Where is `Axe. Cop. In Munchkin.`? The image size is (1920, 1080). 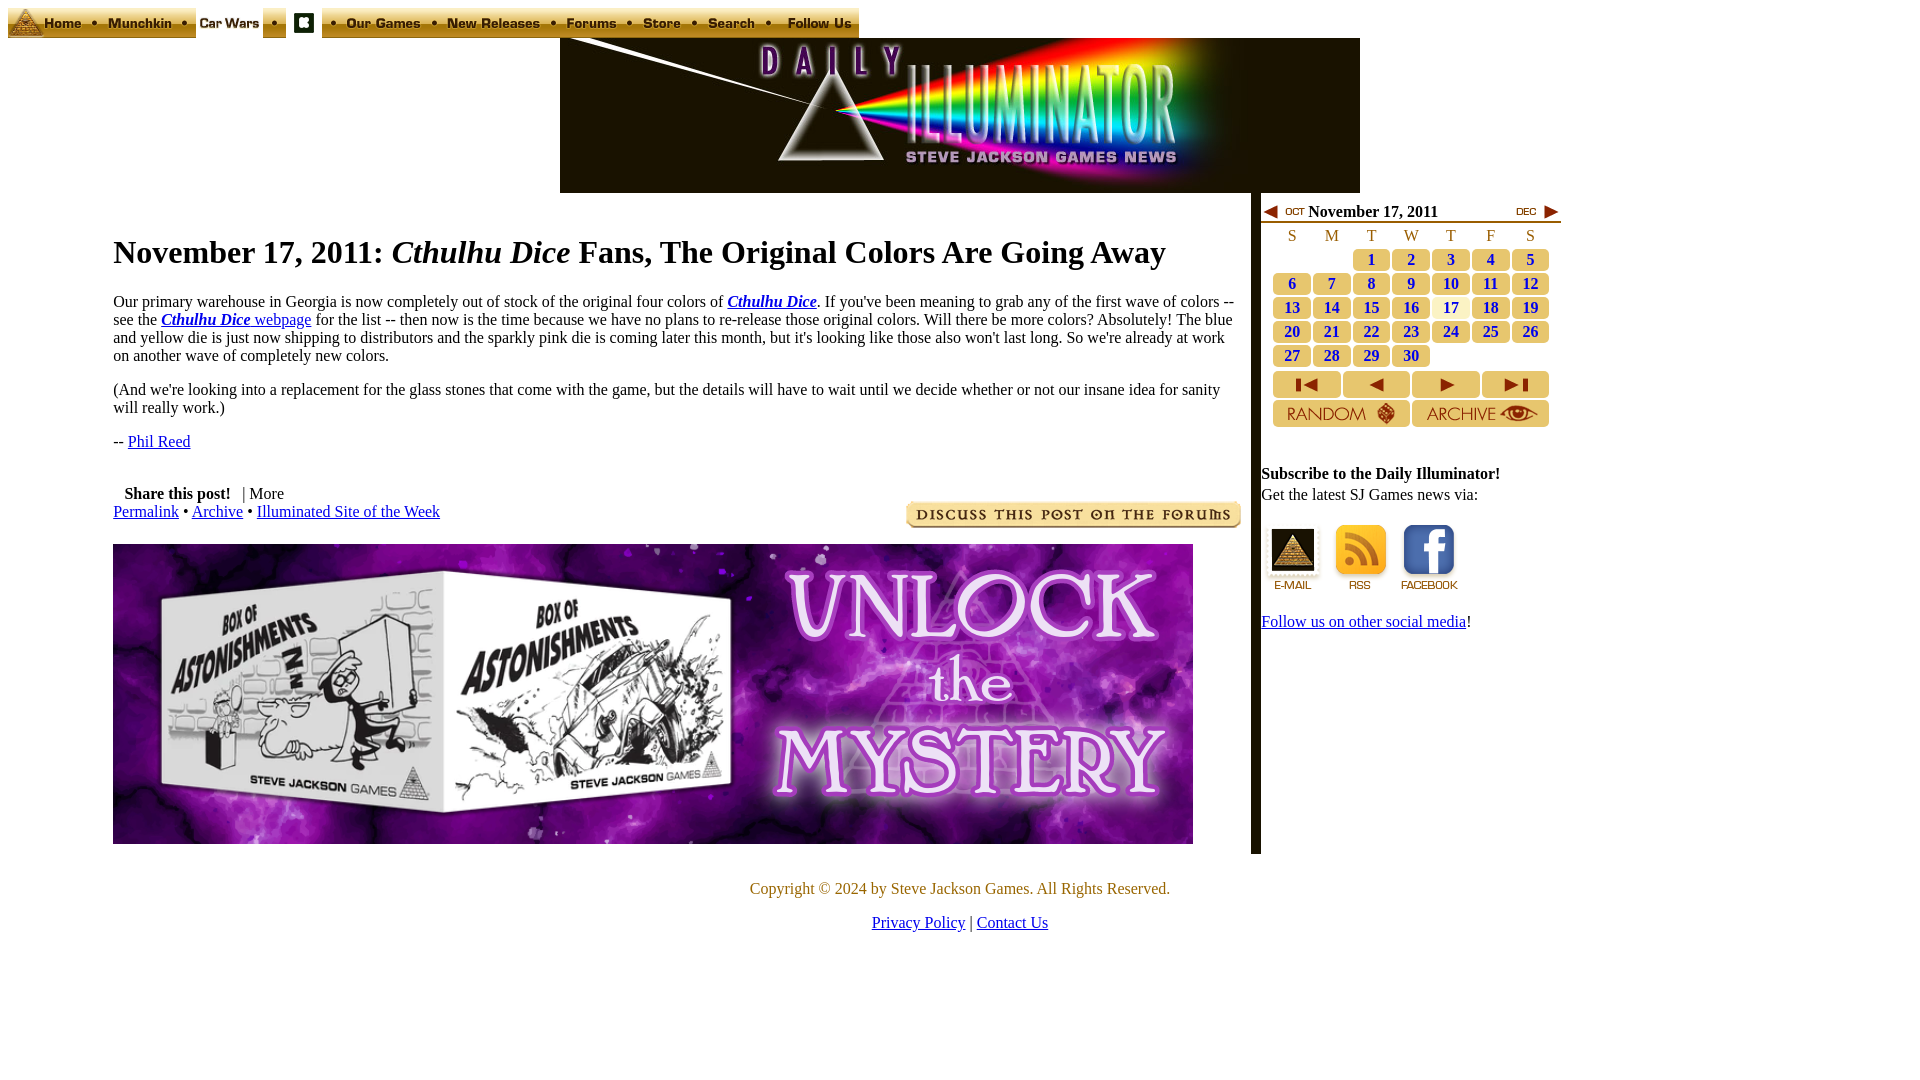 Axe. Cop. In Munchkin. is located at coordinates (1451, 258).